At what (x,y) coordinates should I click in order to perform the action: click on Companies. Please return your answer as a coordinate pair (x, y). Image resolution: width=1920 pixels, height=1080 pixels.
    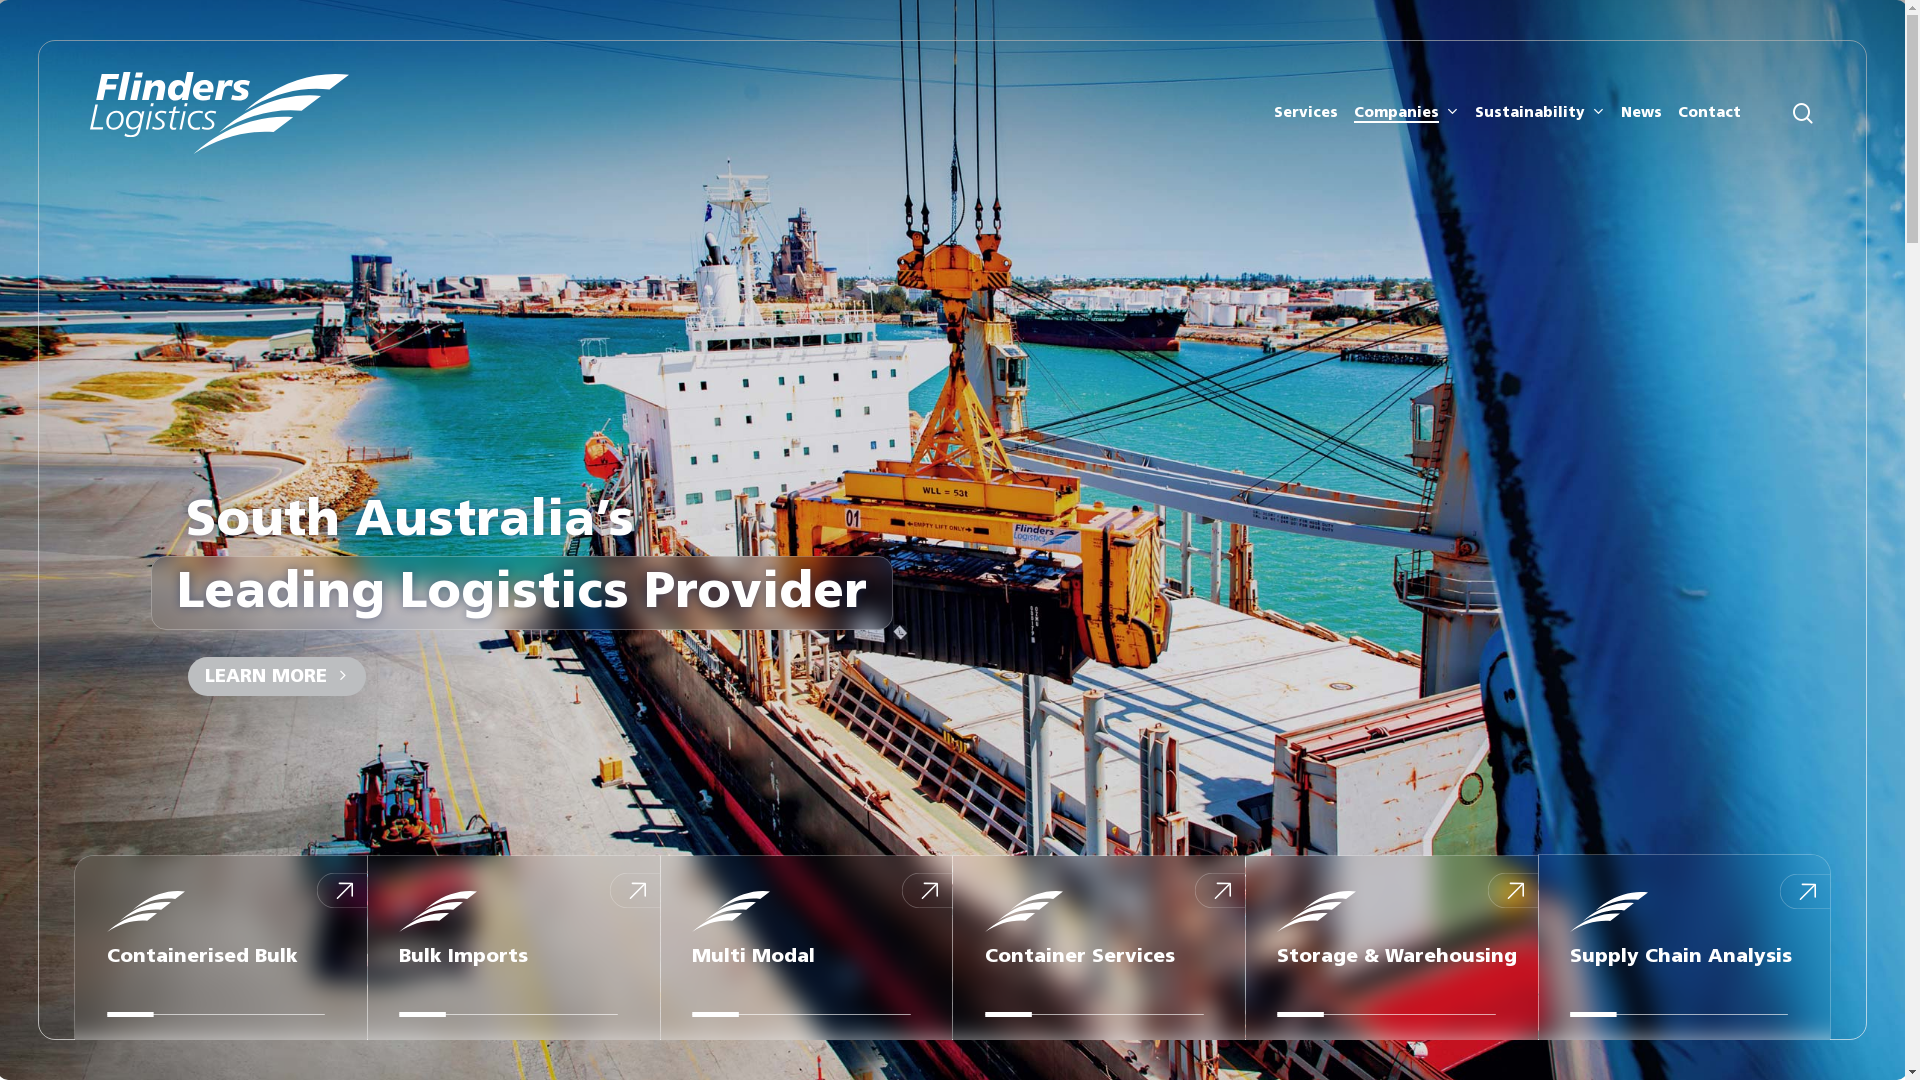
    Looking at the image, I should click on (1406, 113).